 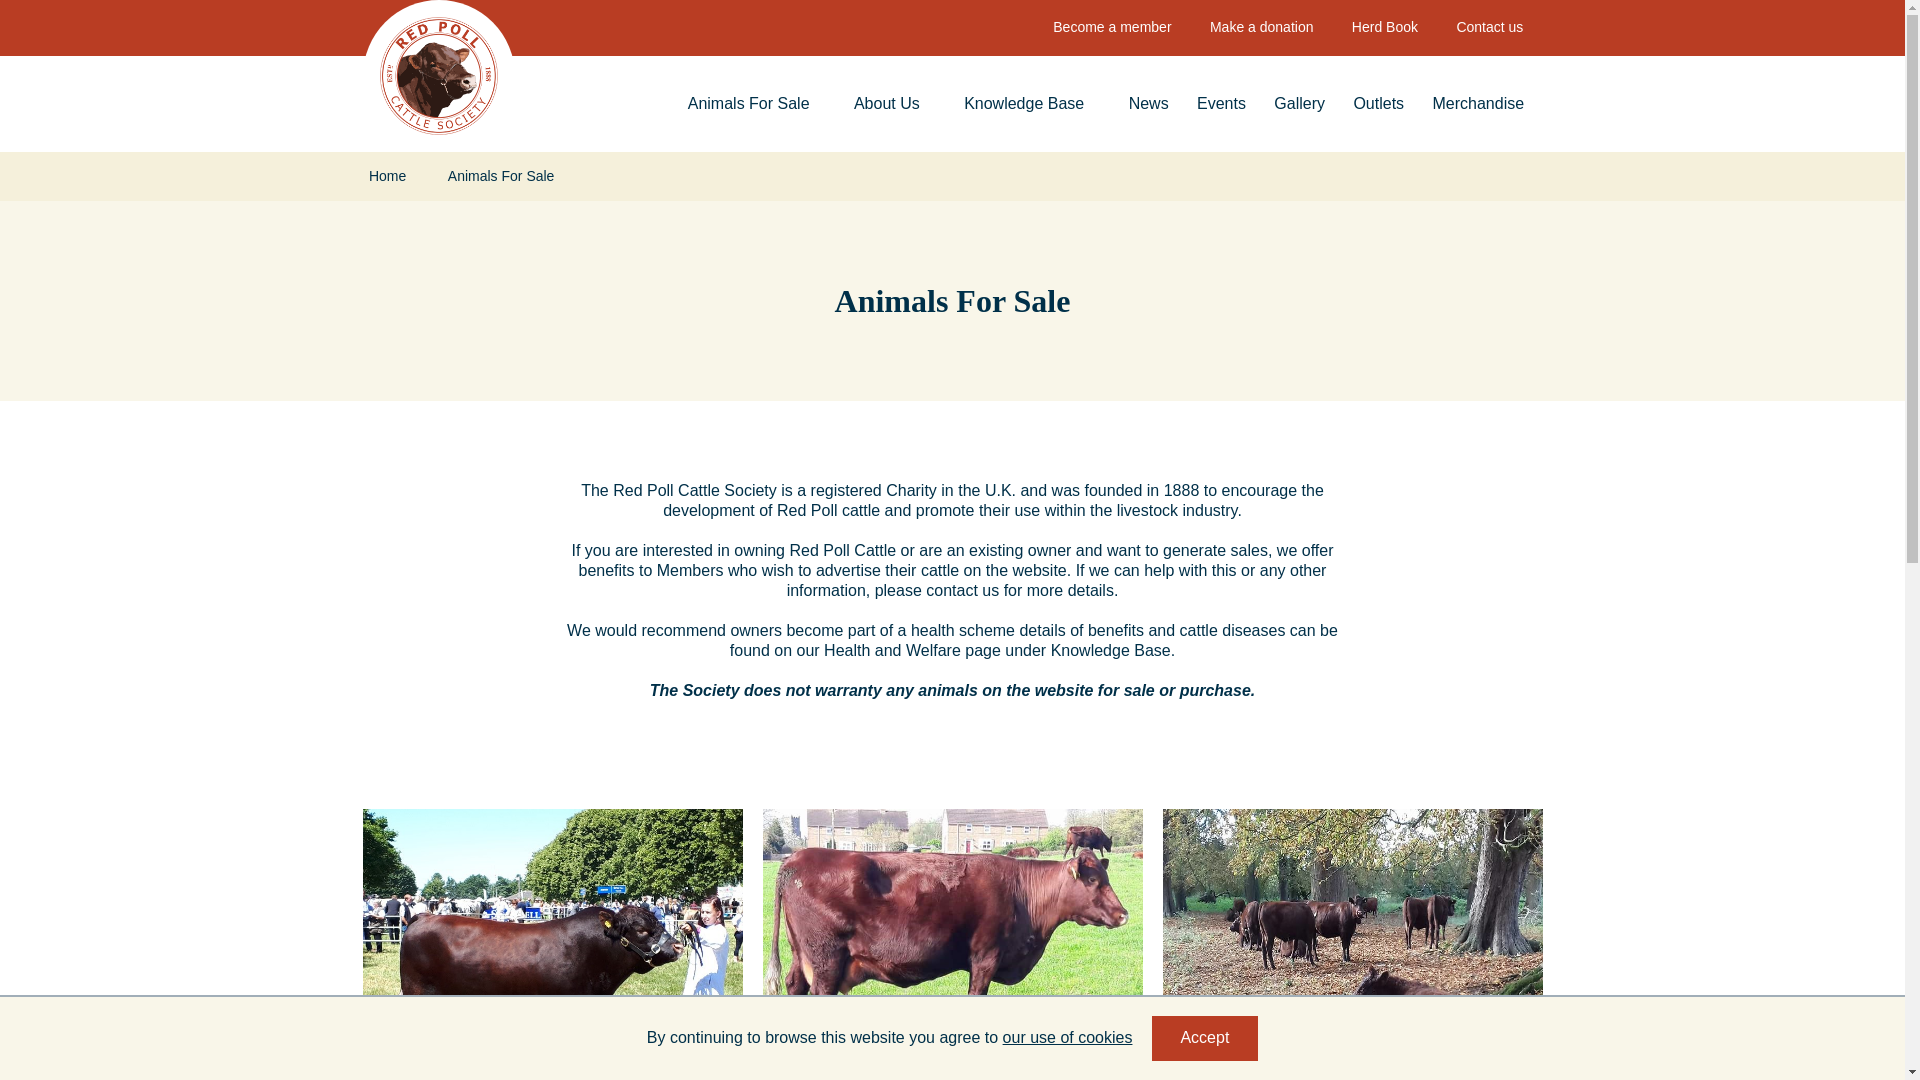 What do you see at coordinates (1112, 28) in the screenshot?
I see `Become a member` at bounding box center [1112, 28].